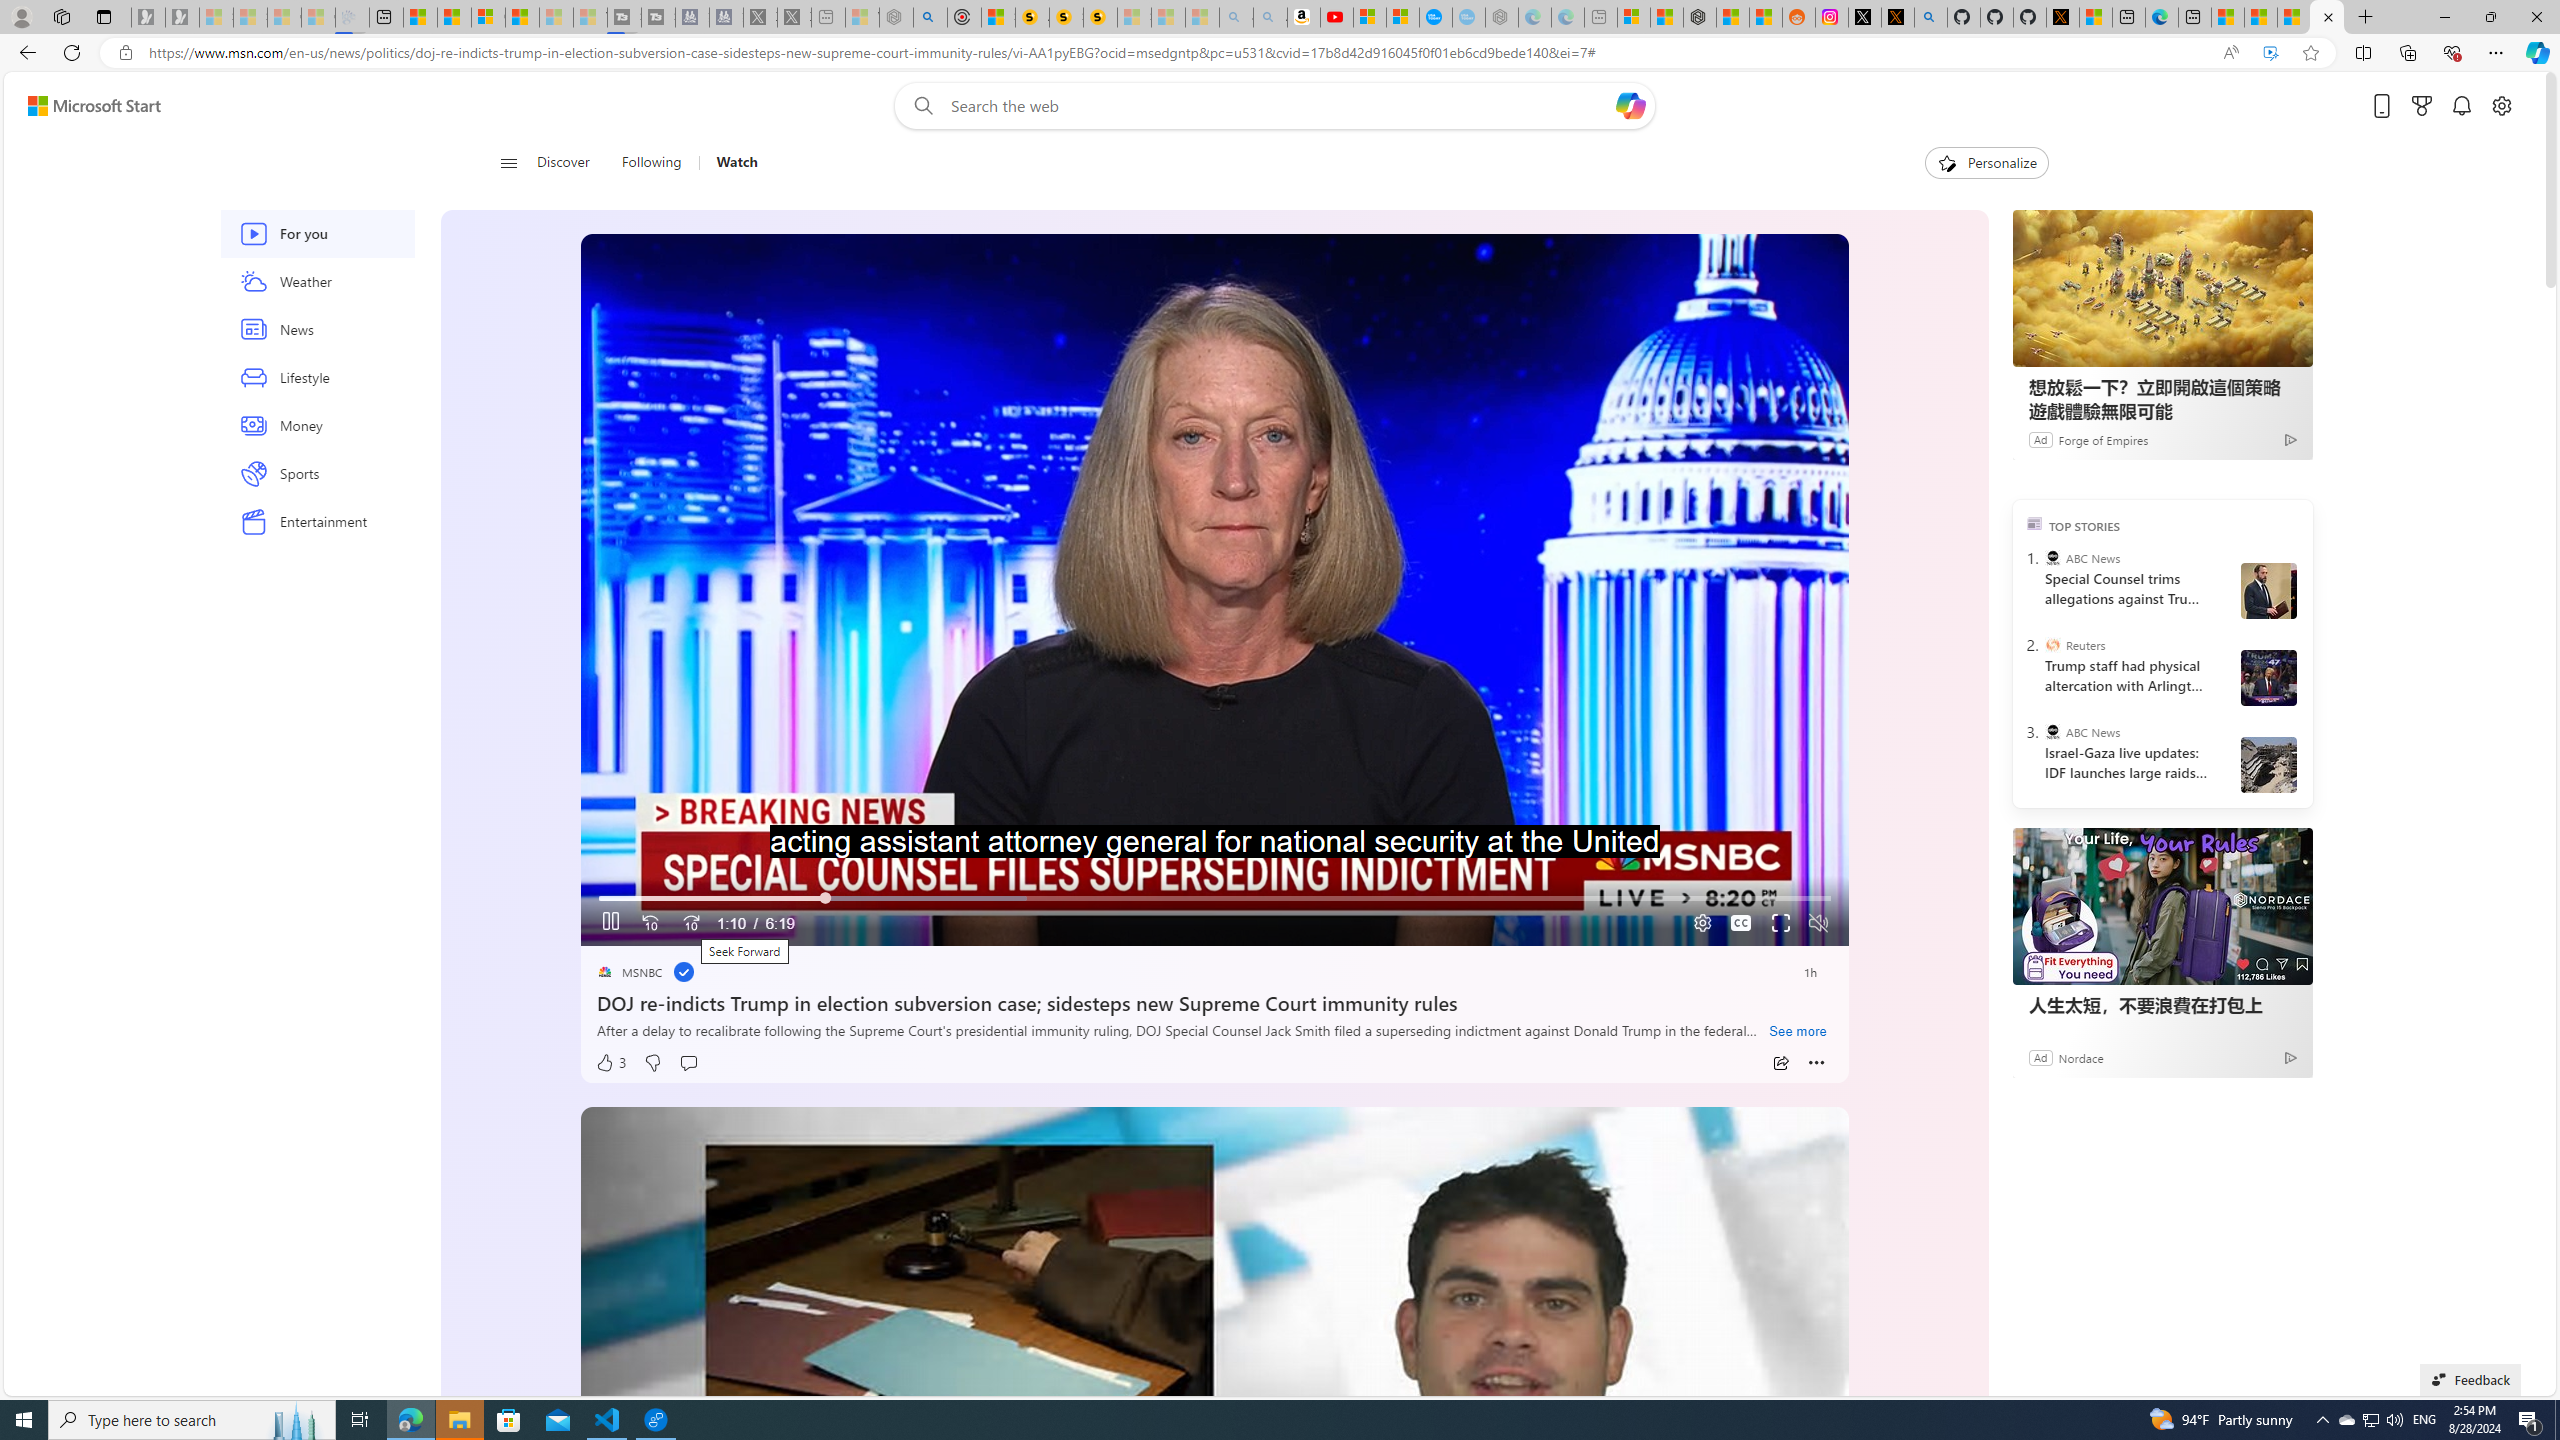 Image resolution: width=2560 pixels, height=1440 pixels. Describe the element at coordinates (736, 163) in the screenshot. I see `Watch` at that location.